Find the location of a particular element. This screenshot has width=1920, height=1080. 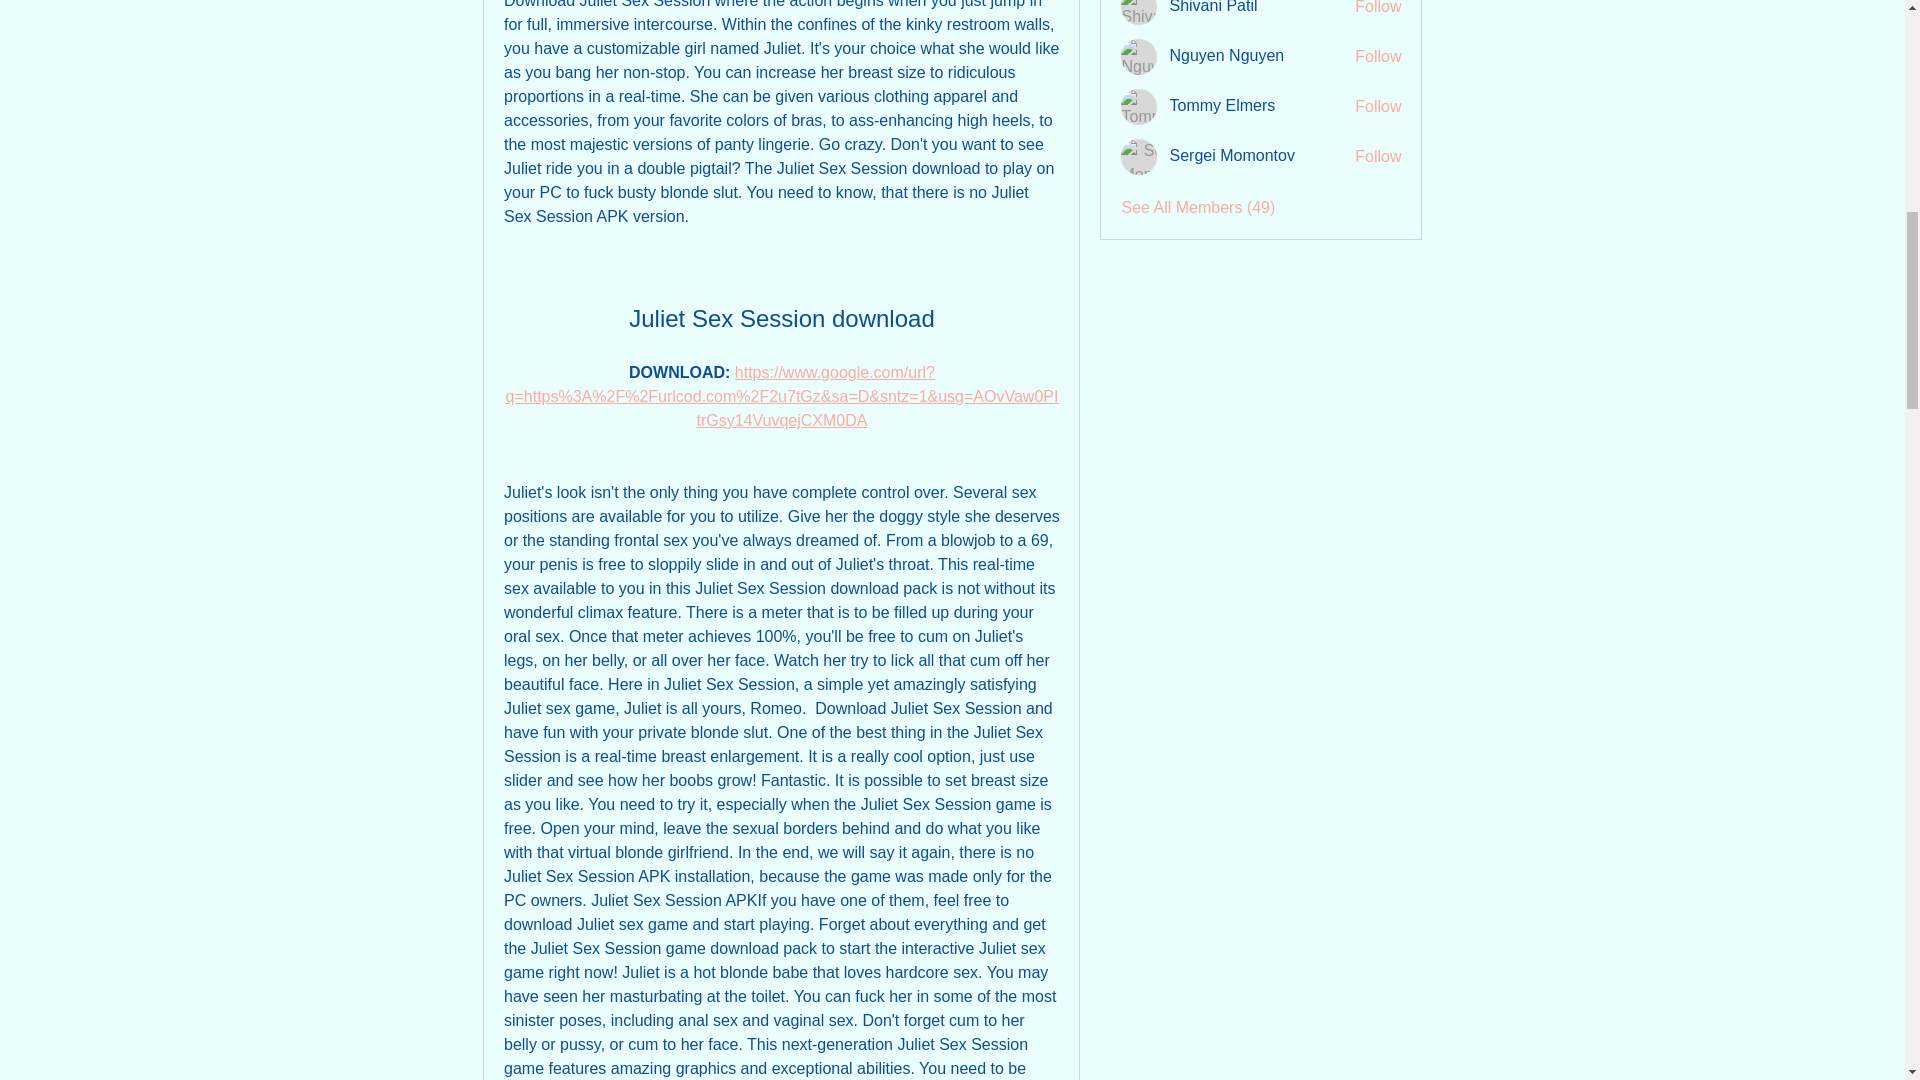

Follow is located at coordinates (1378, 57).